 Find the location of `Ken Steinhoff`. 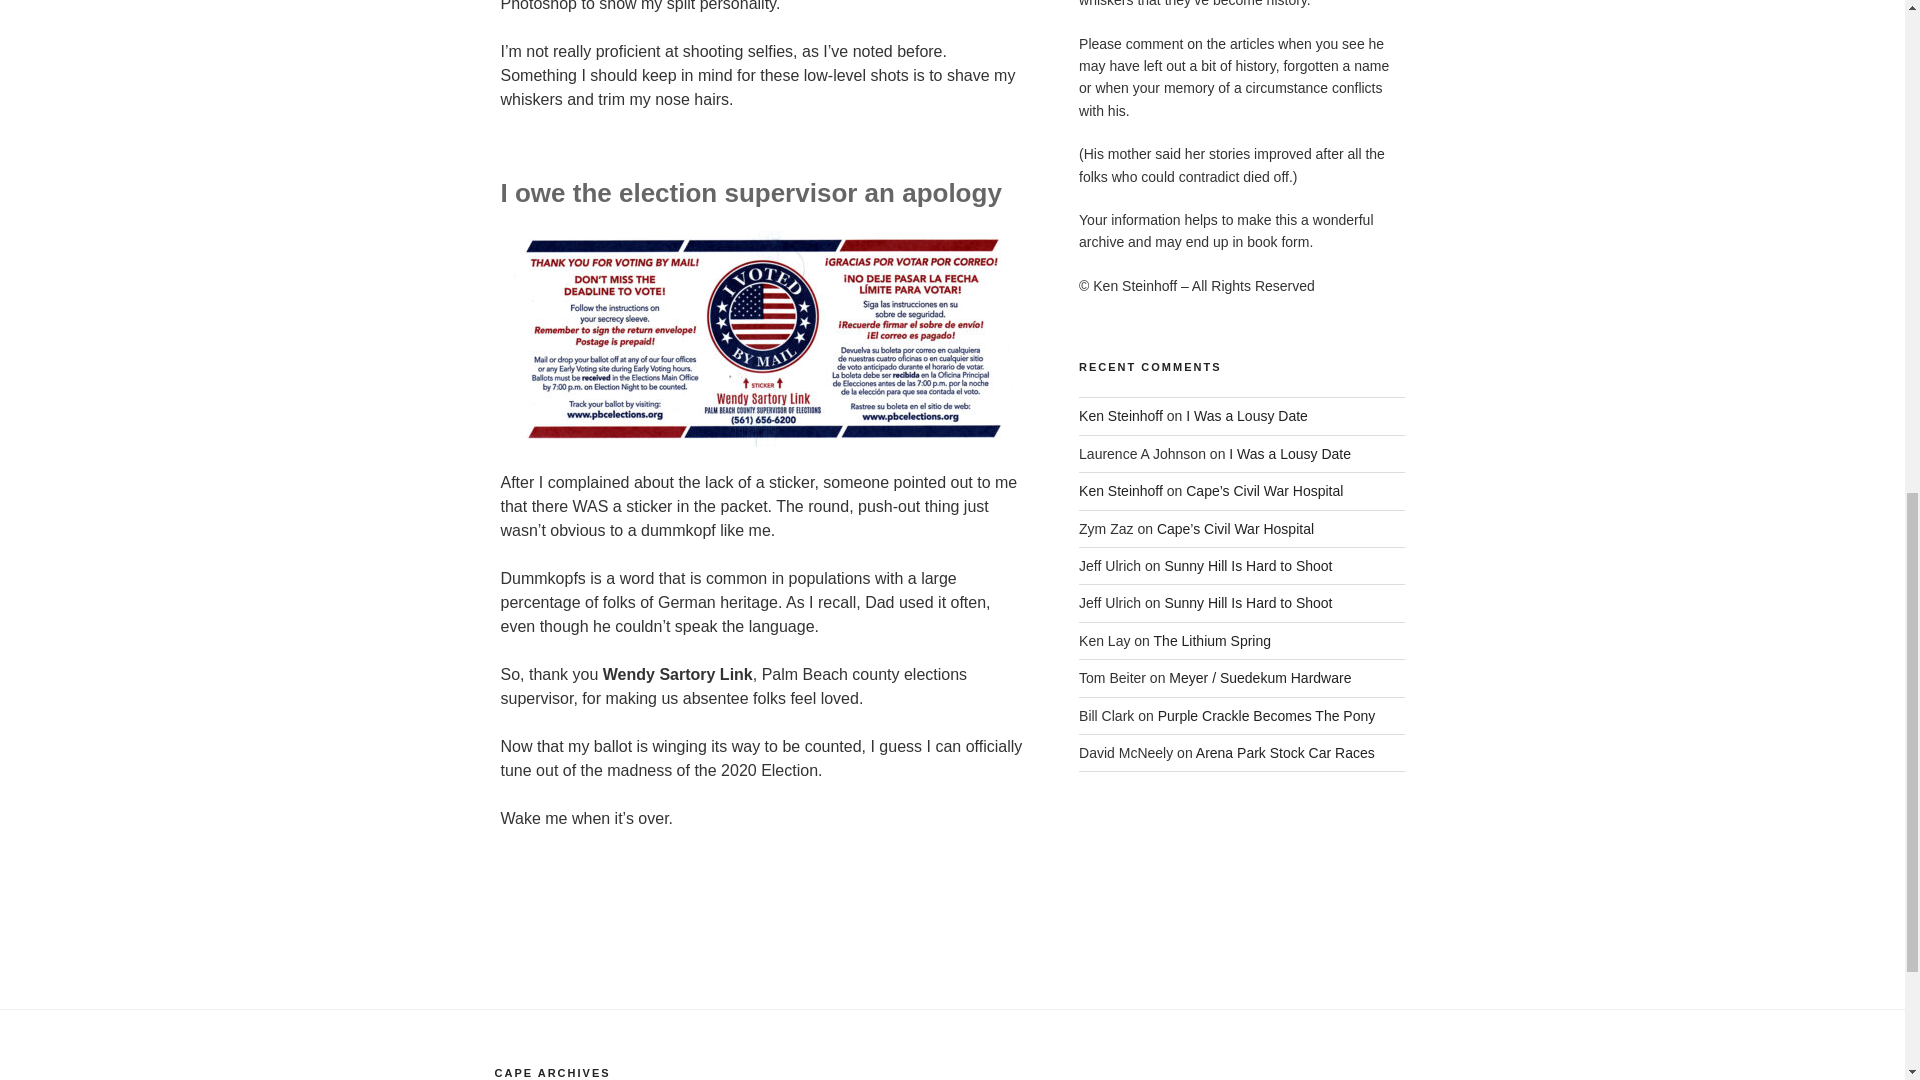

Ken Steinhoff is located at coordinates (1121, 416).